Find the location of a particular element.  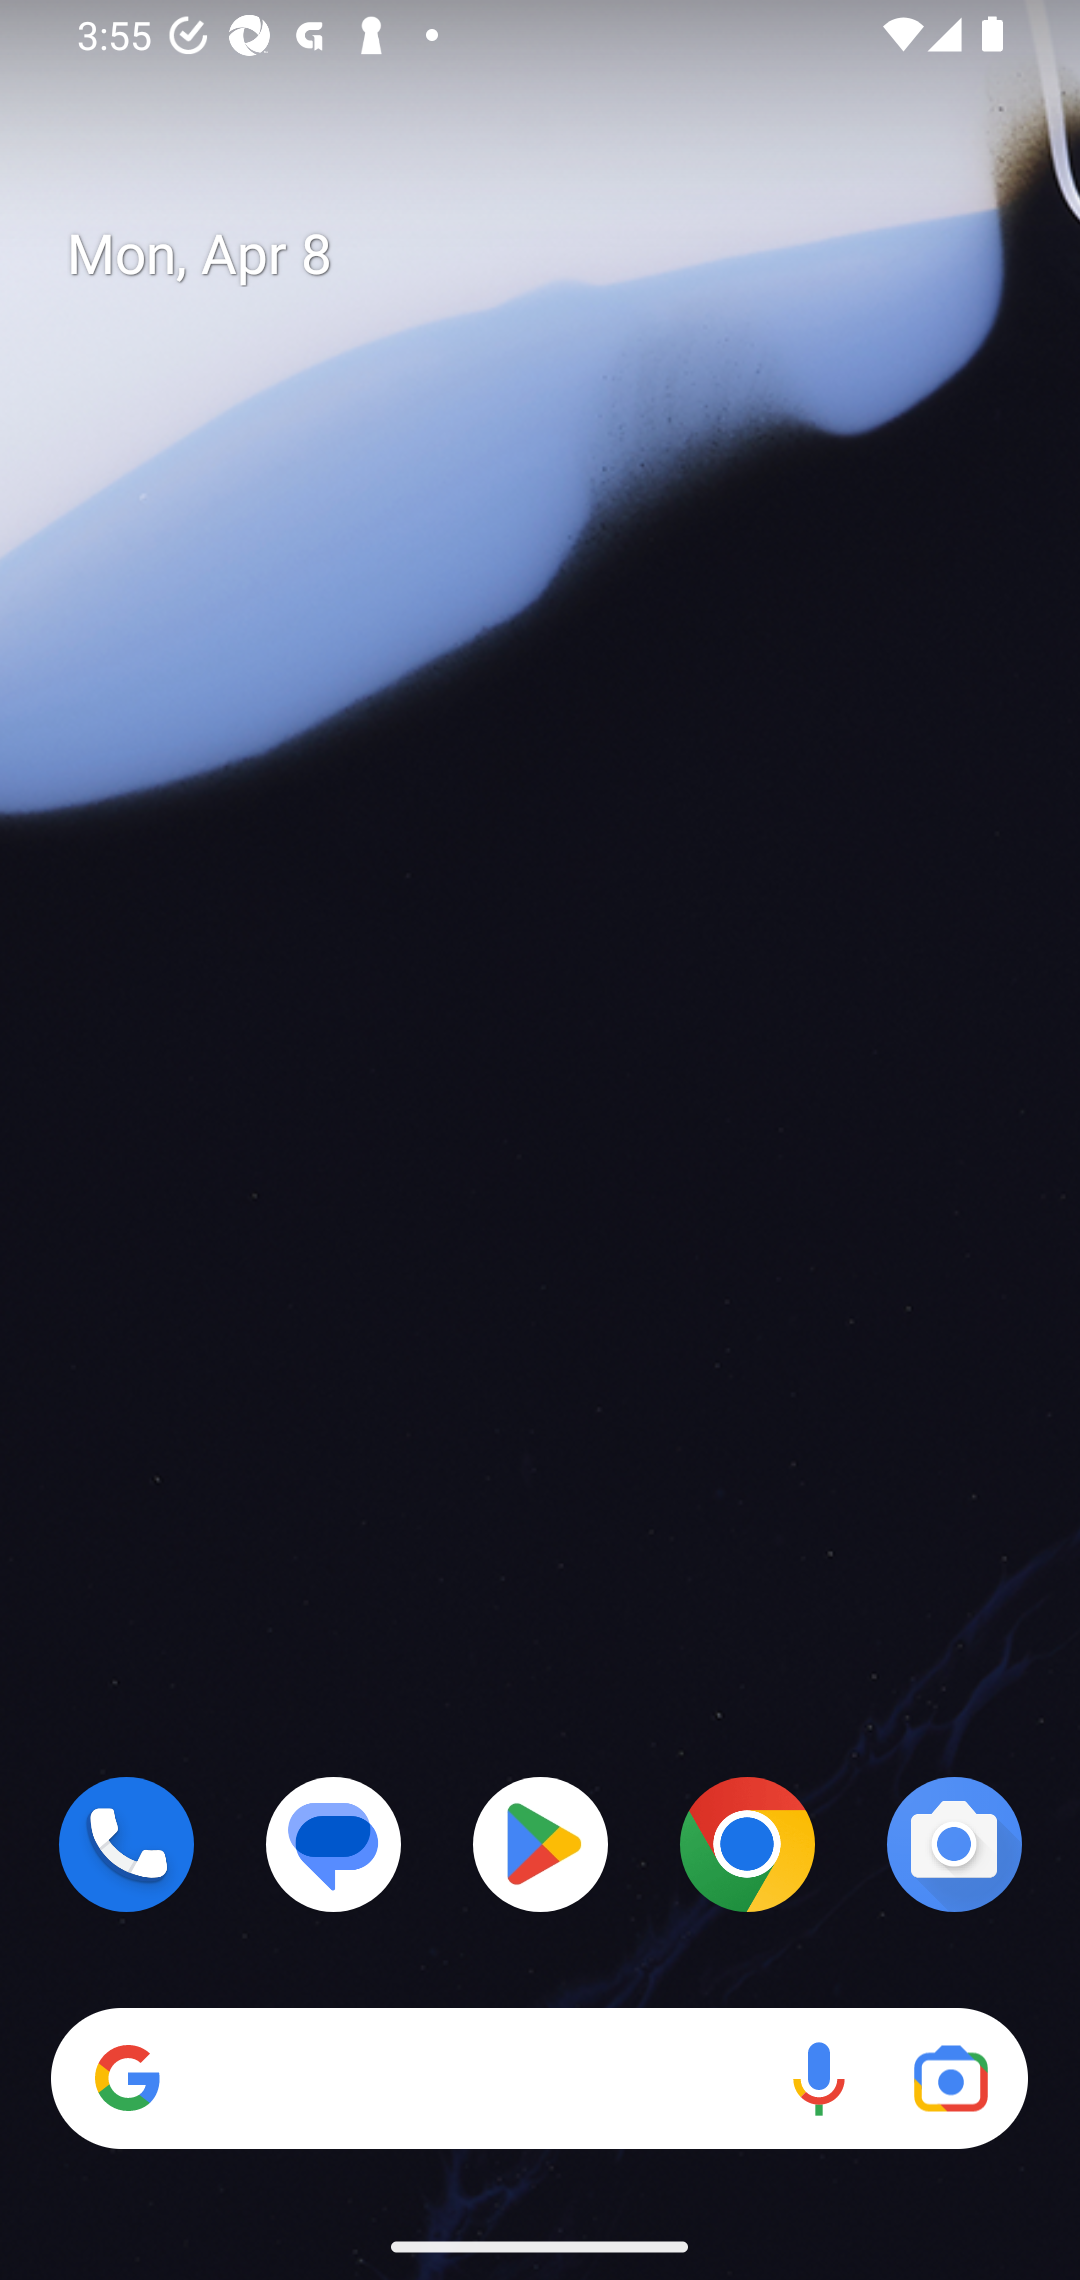

Mon, Apr 8 is located at coordinates (562, 255).